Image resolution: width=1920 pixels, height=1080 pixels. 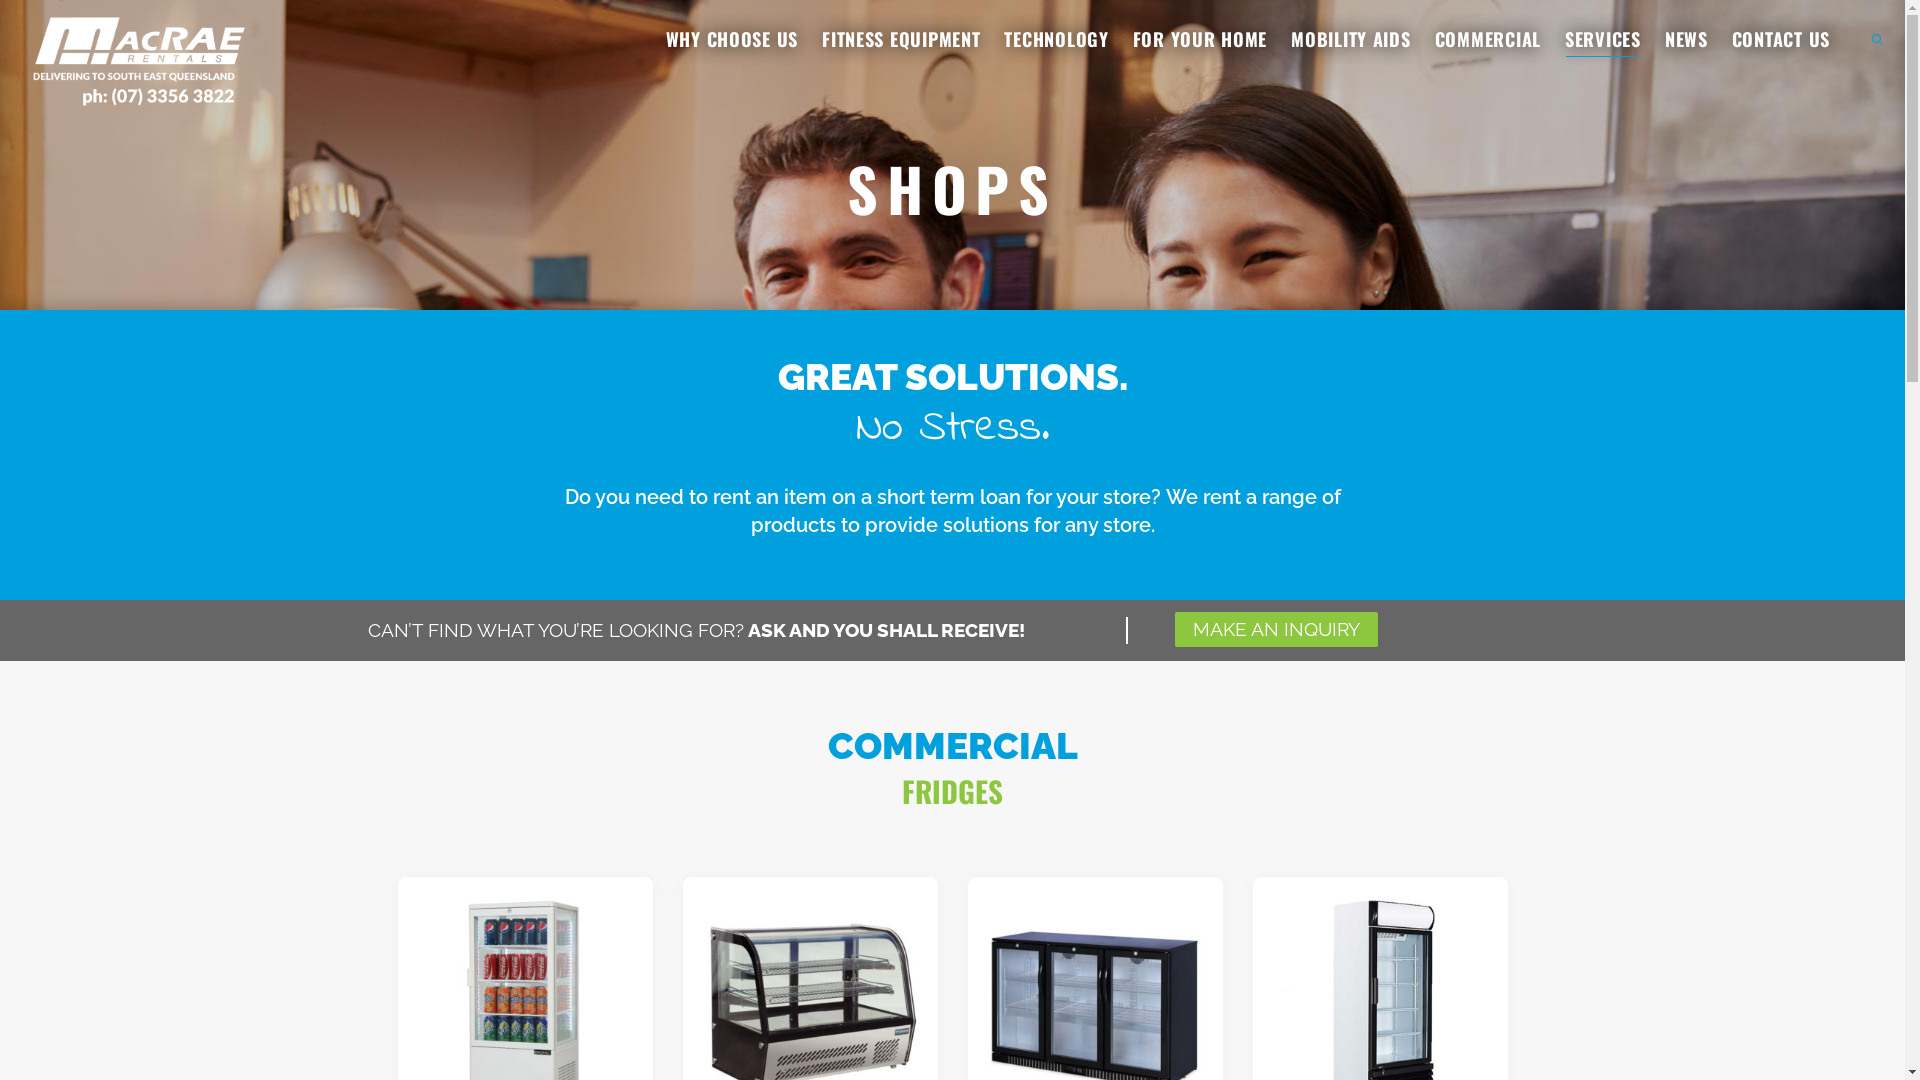 I want to click on COMMERCIAL, so click(x=1488, y=40).